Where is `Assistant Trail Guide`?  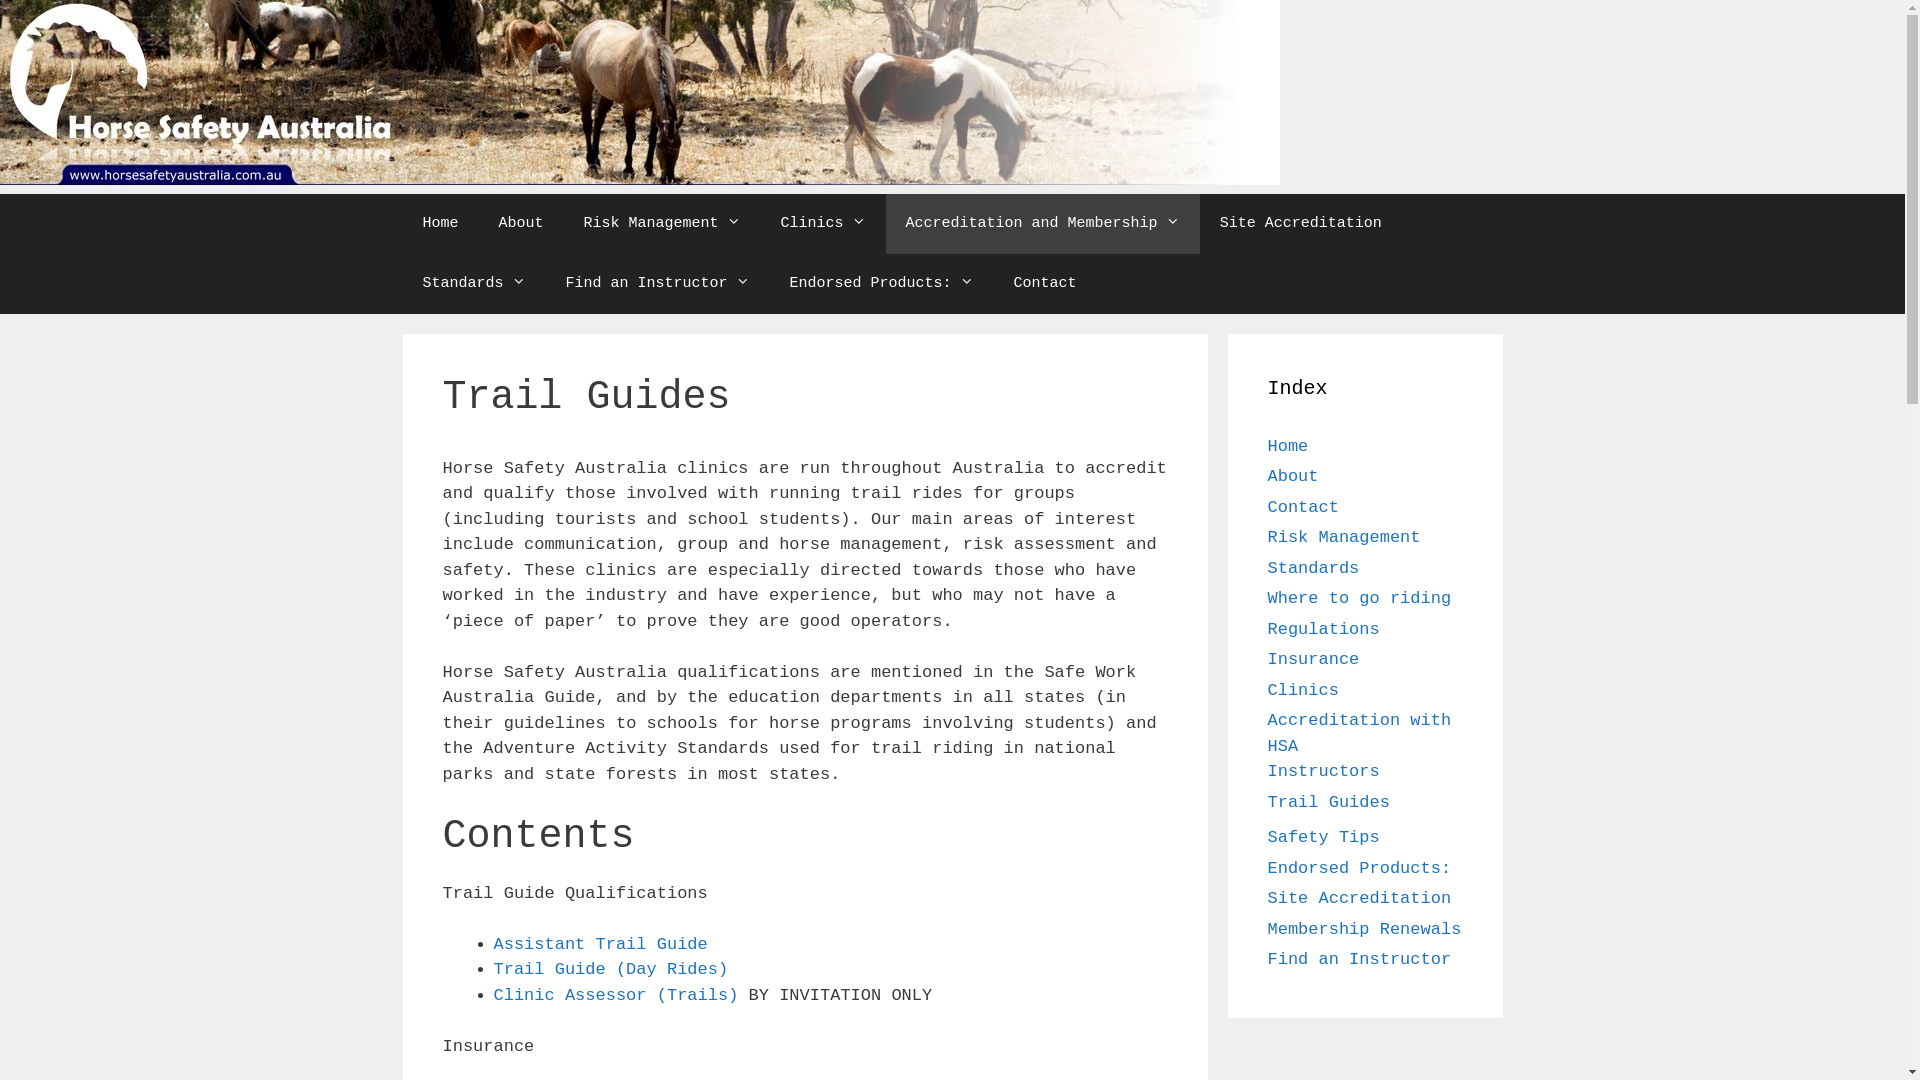
Assistant Trail Guide is located at coordinates (600, 944).